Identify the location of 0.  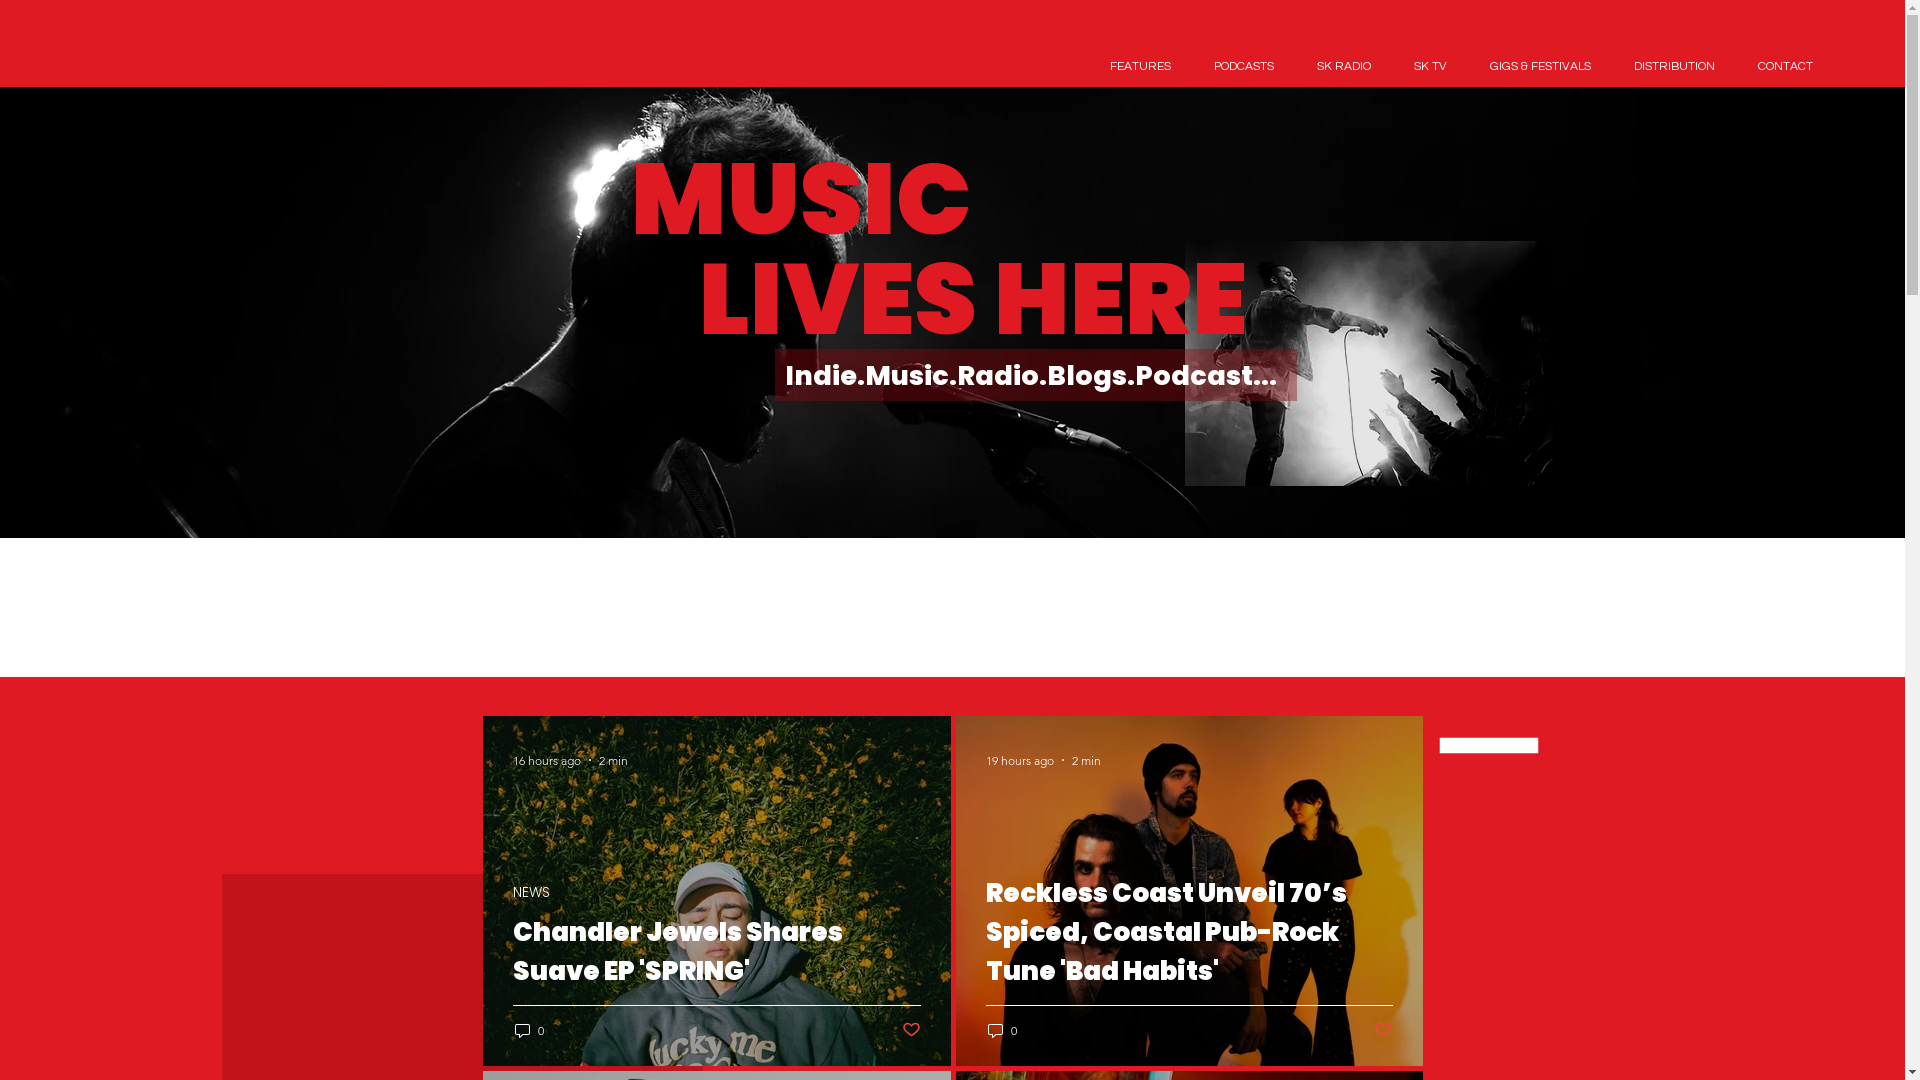
(528, 1030).